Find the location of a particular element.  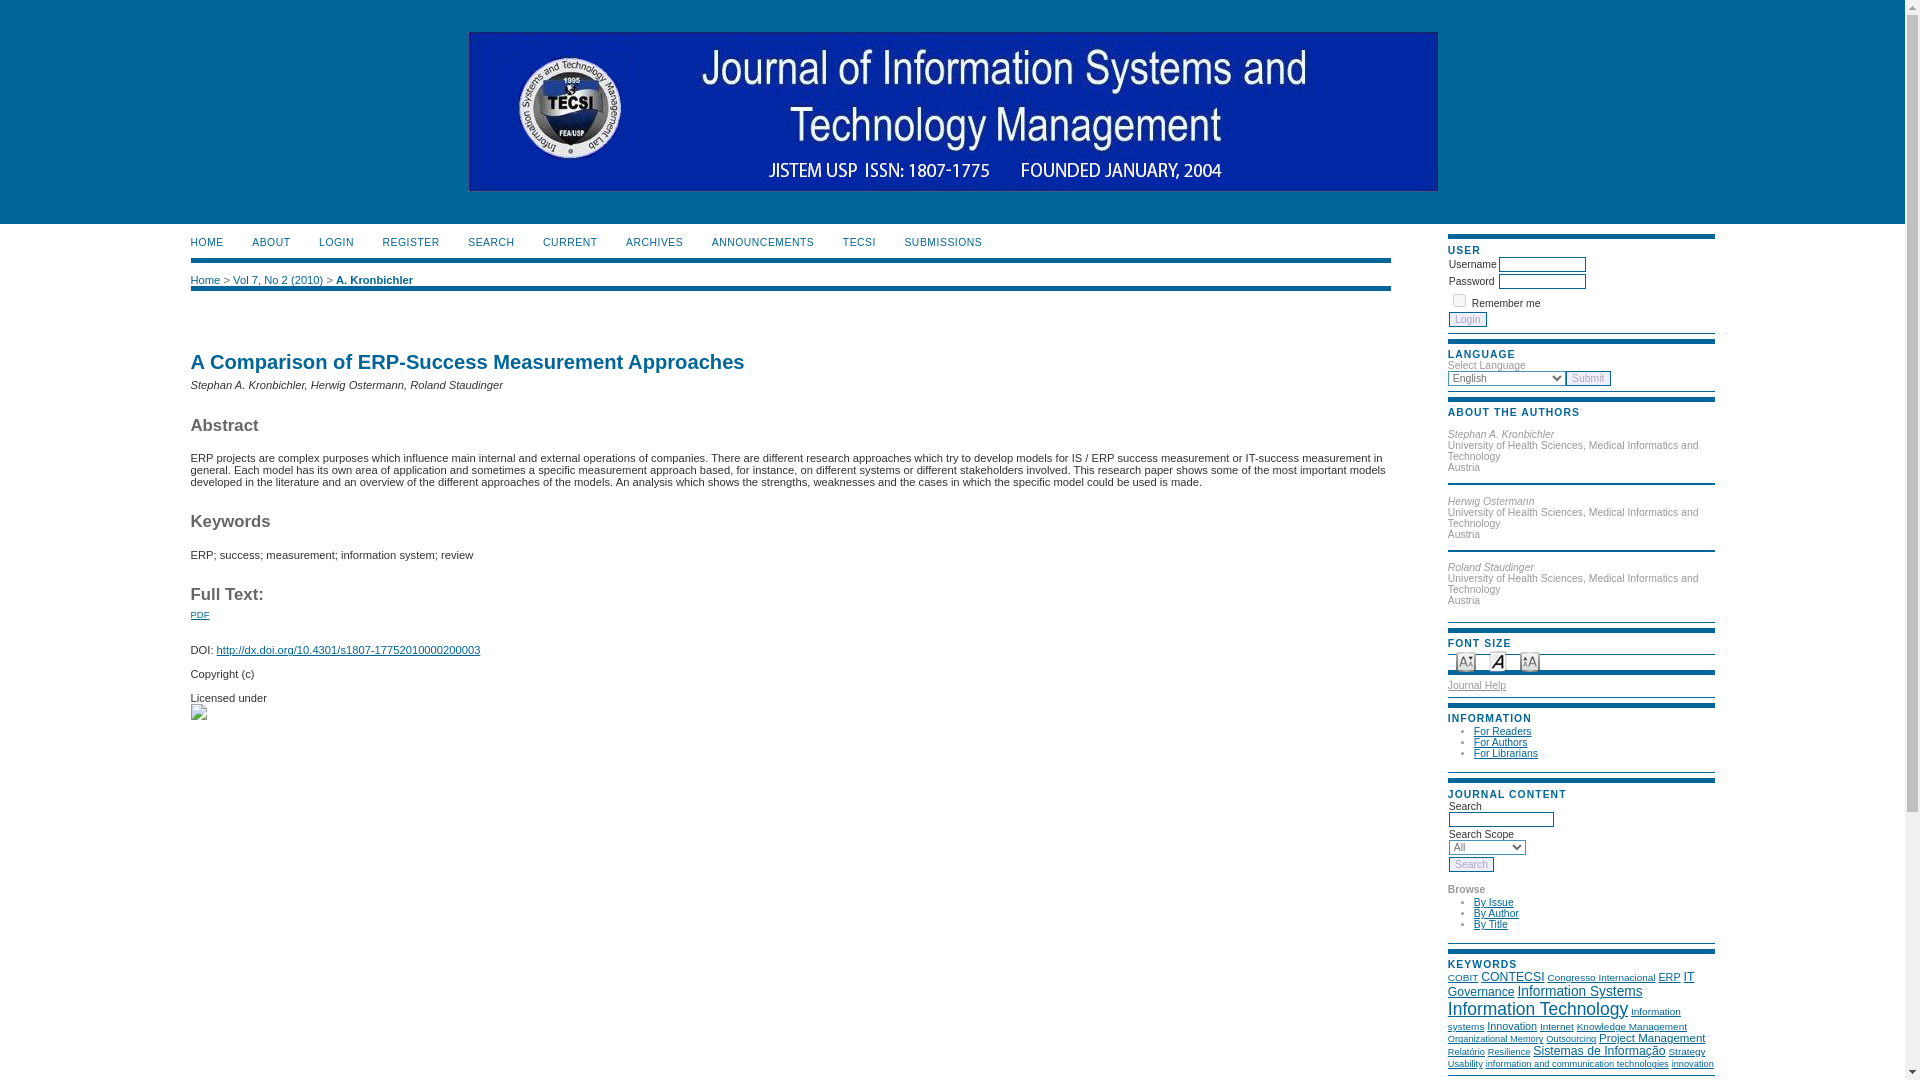

Organizational Memory is located at coordinates (1495, 1038).